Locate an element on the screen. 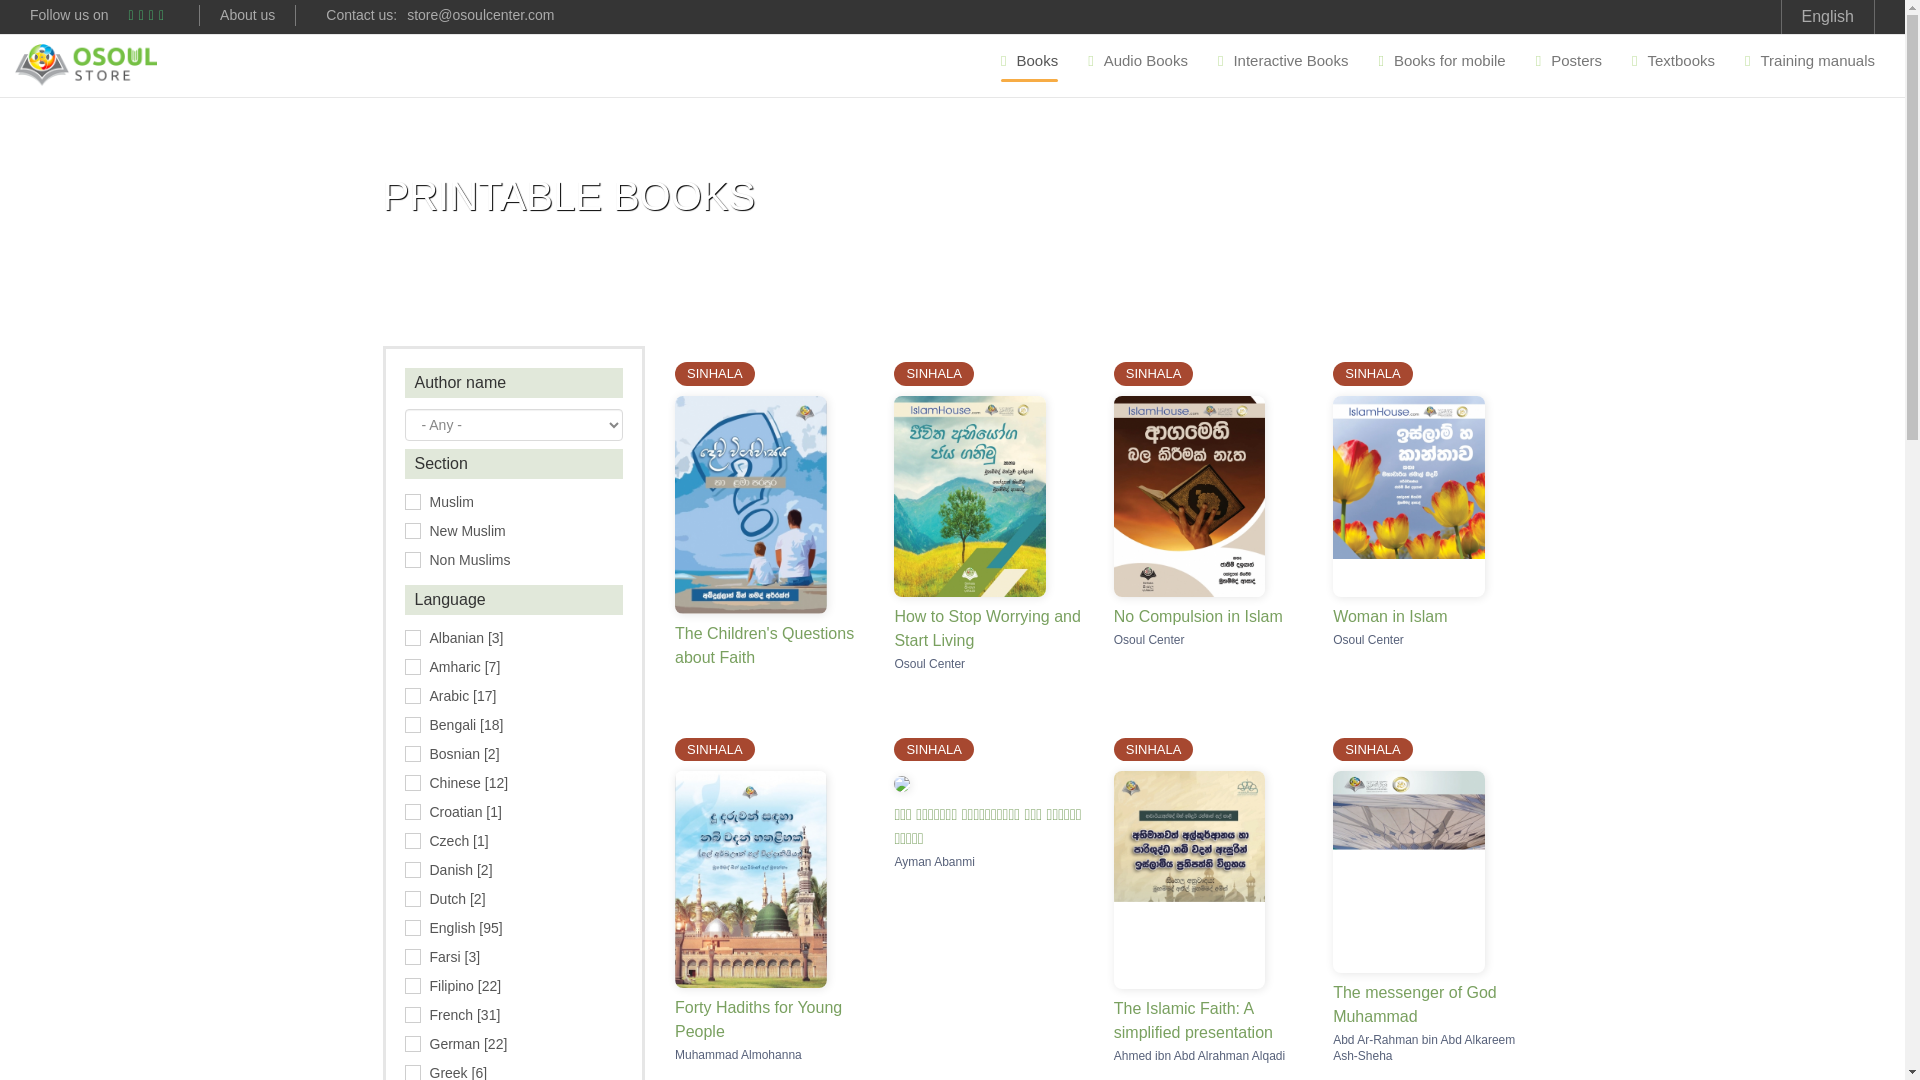  Interactive Books is located at coordinates (1283, 66).